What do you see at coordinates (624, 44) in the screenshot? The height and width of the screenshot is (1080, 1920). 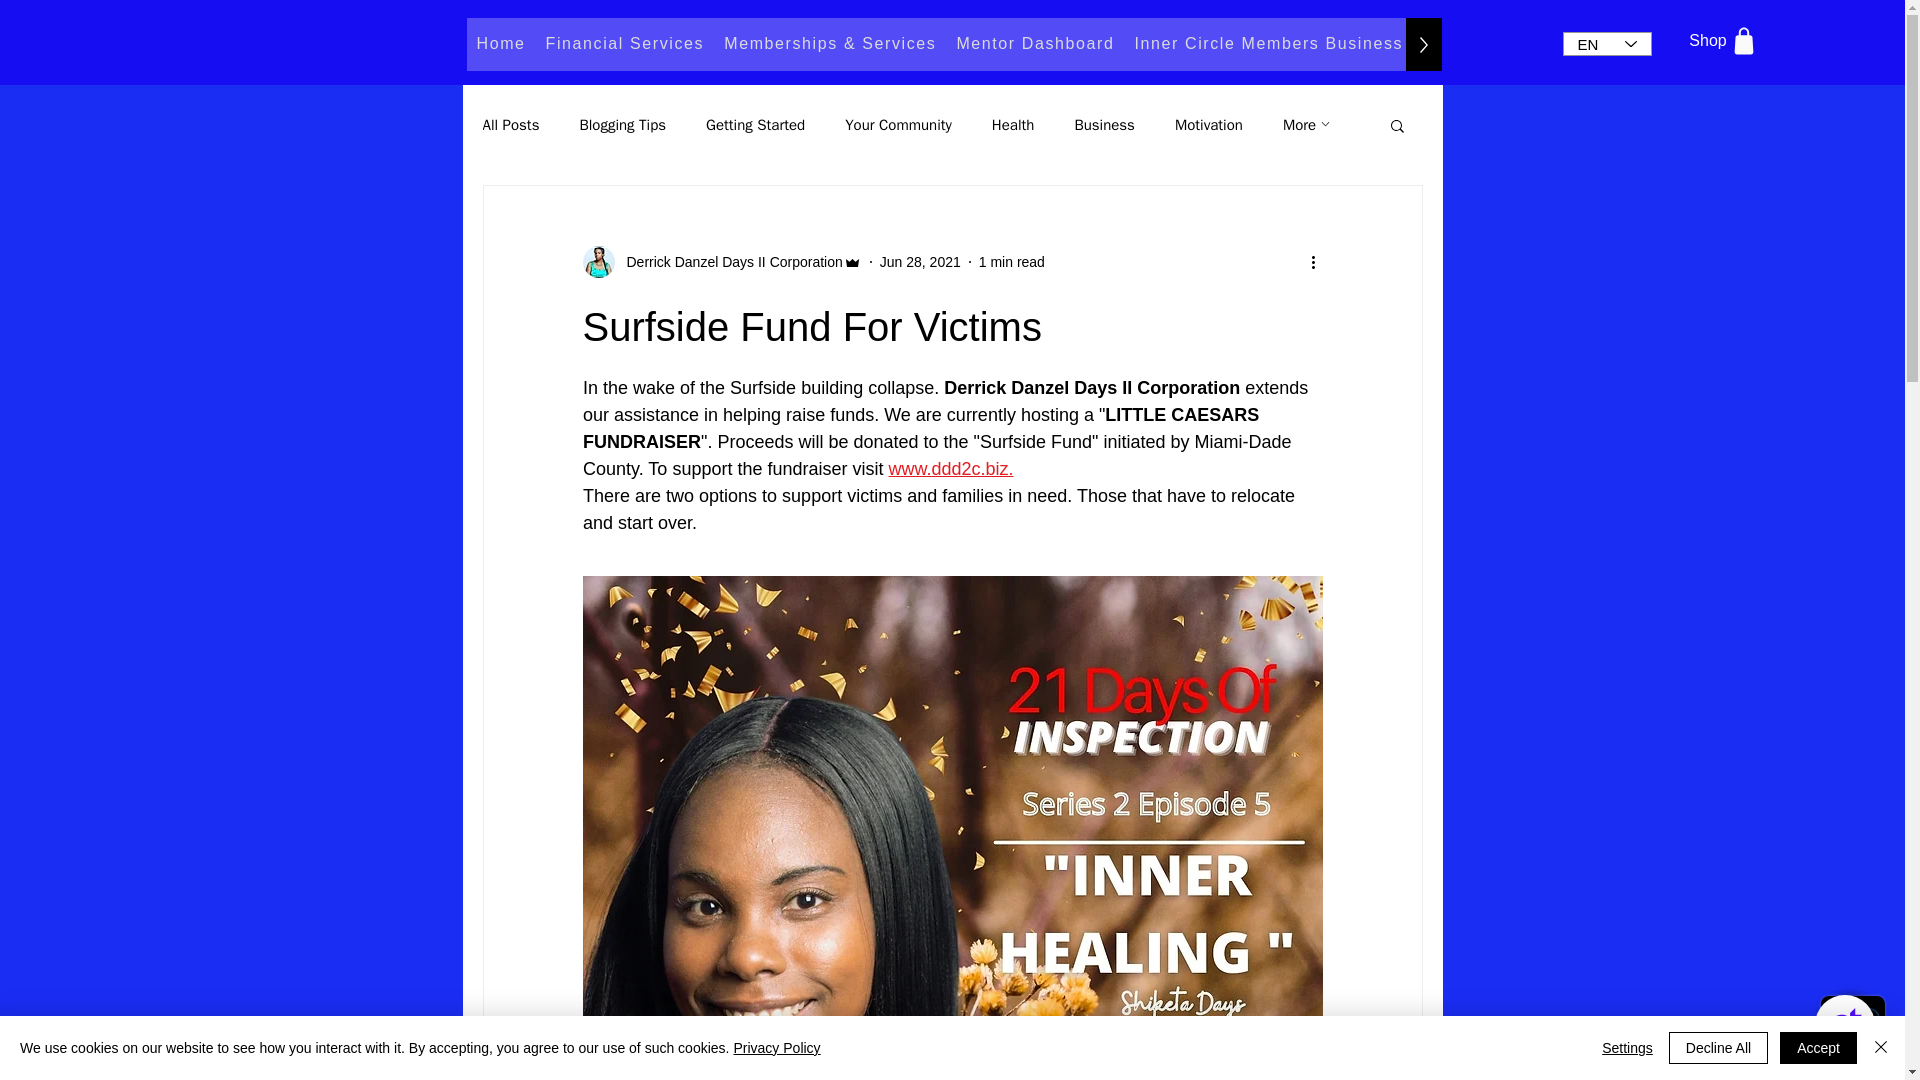 I see `Financial Services` at bounding box center [624, 44].